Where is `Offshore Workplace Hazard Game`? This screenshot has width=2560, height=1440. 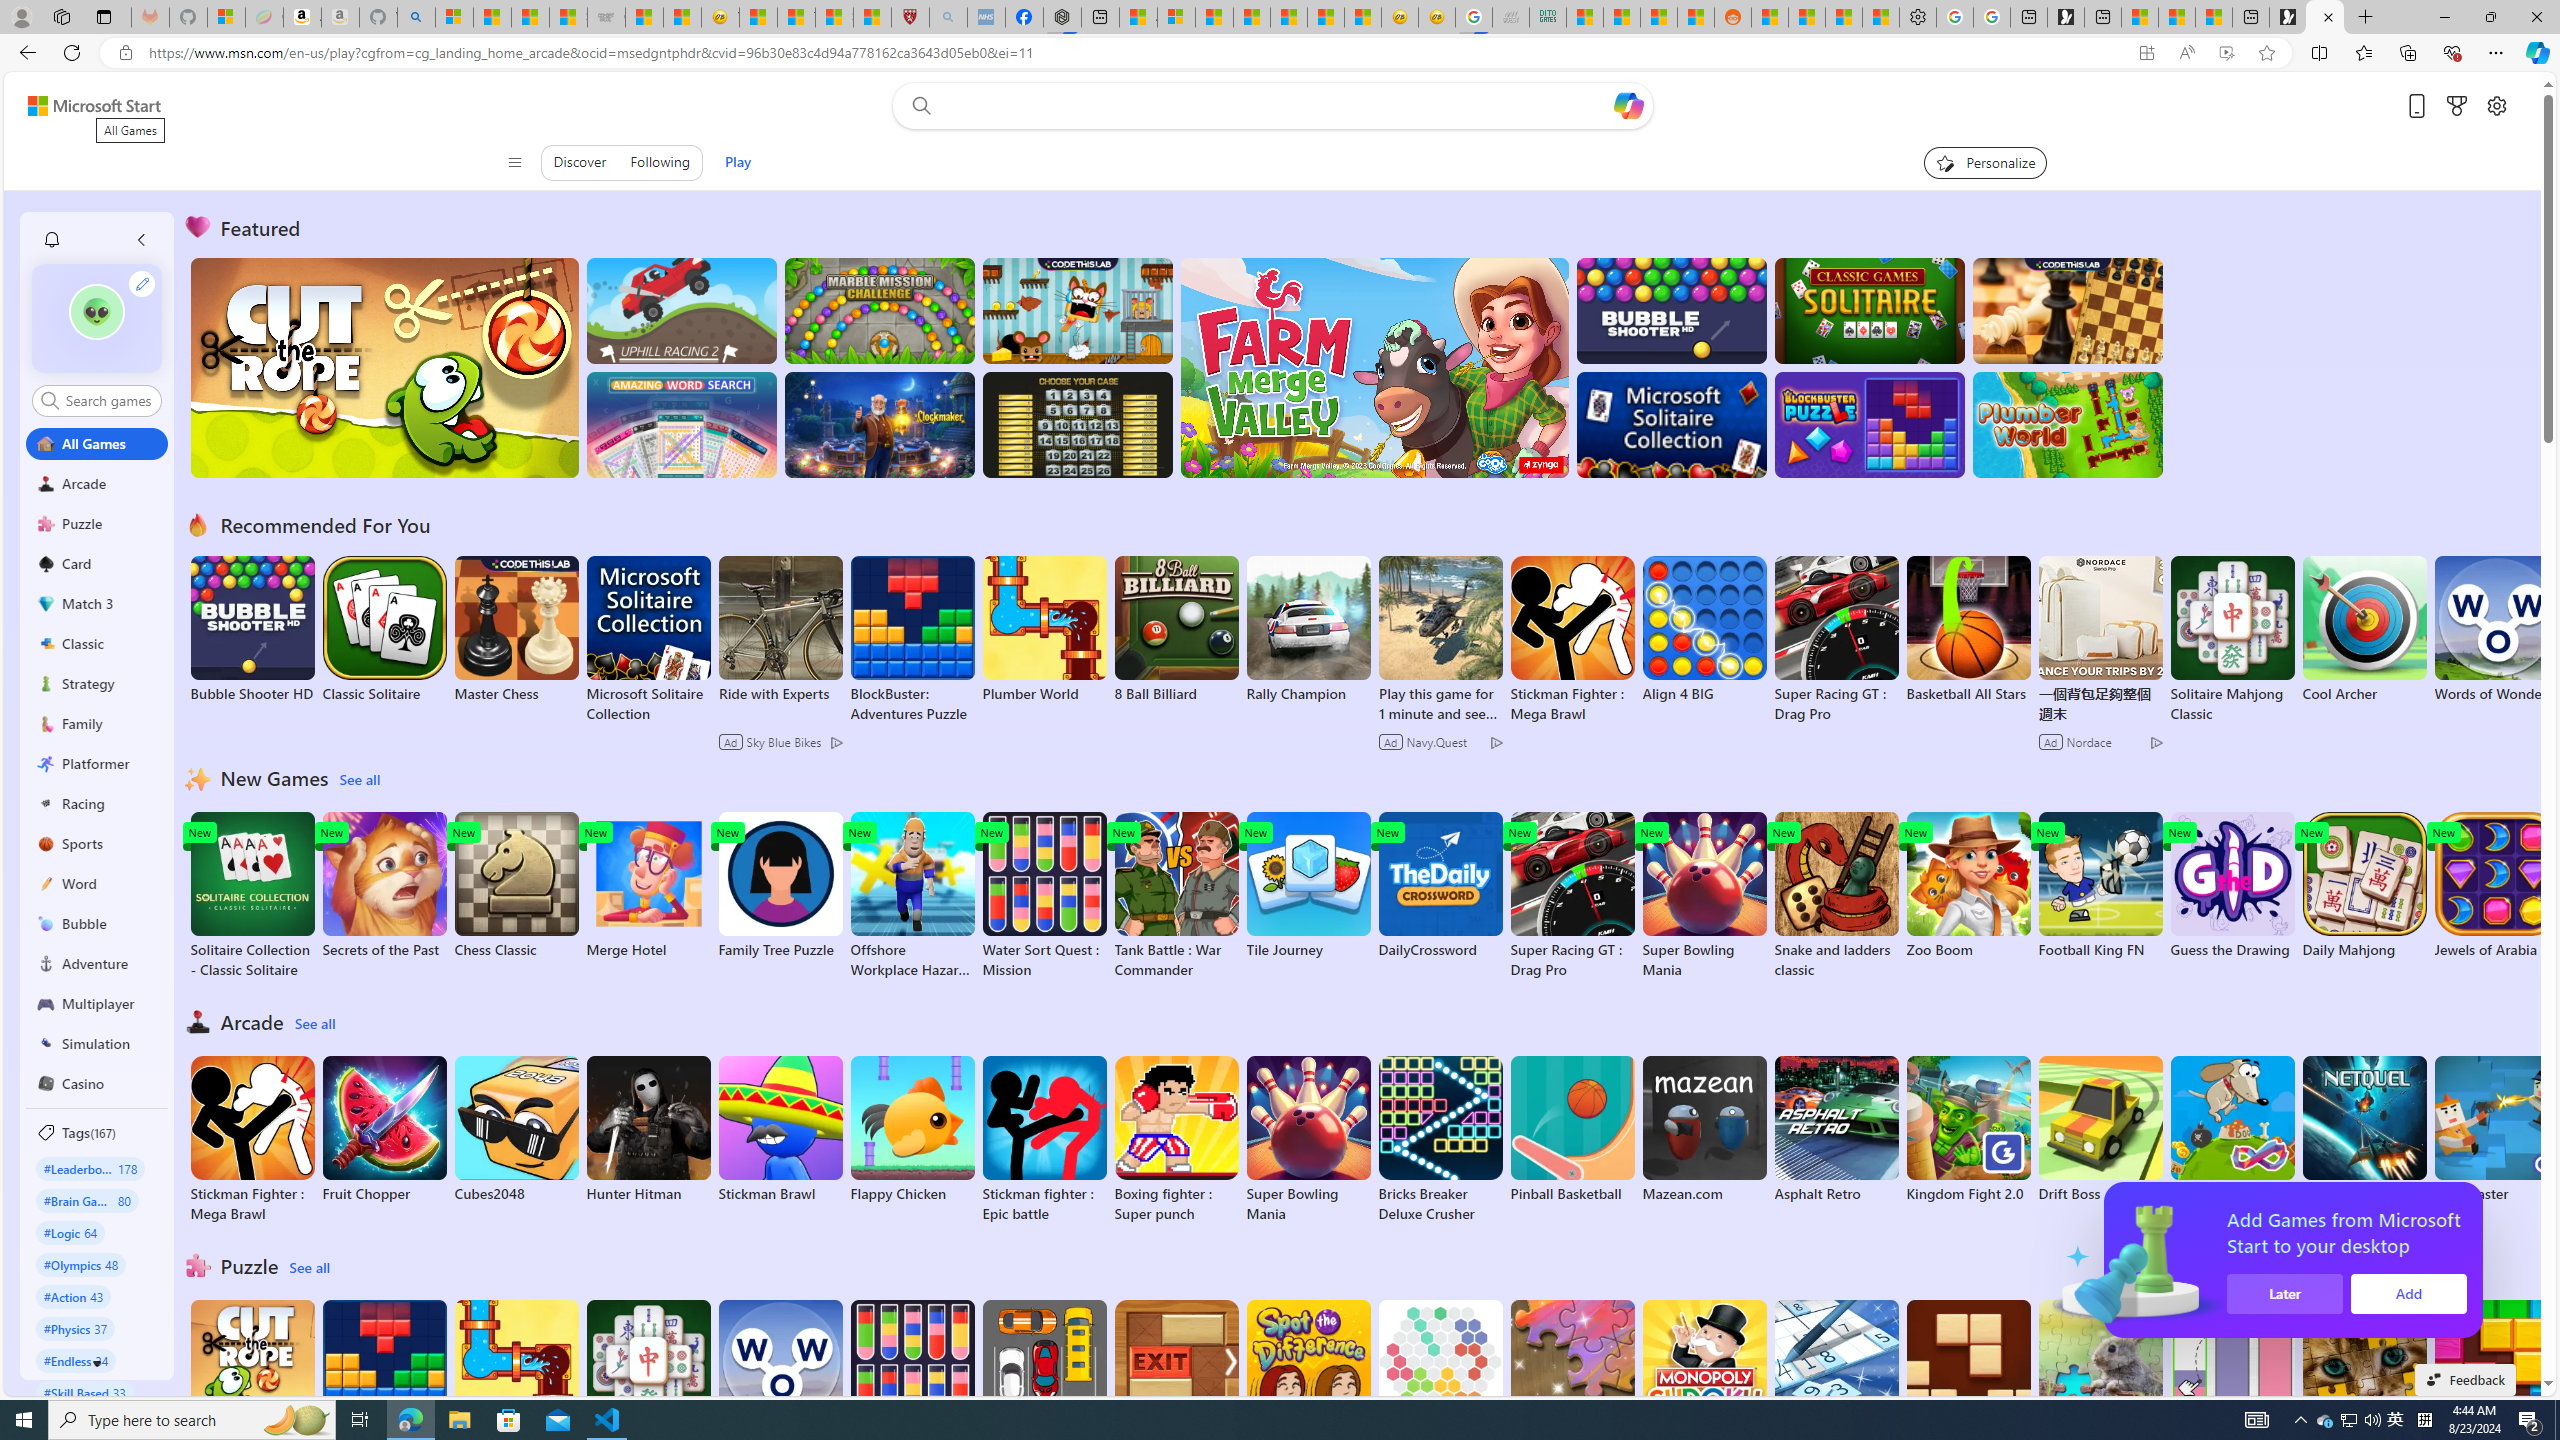
Offshore Workplace Hazard Game is located at coordinates (912, 896).